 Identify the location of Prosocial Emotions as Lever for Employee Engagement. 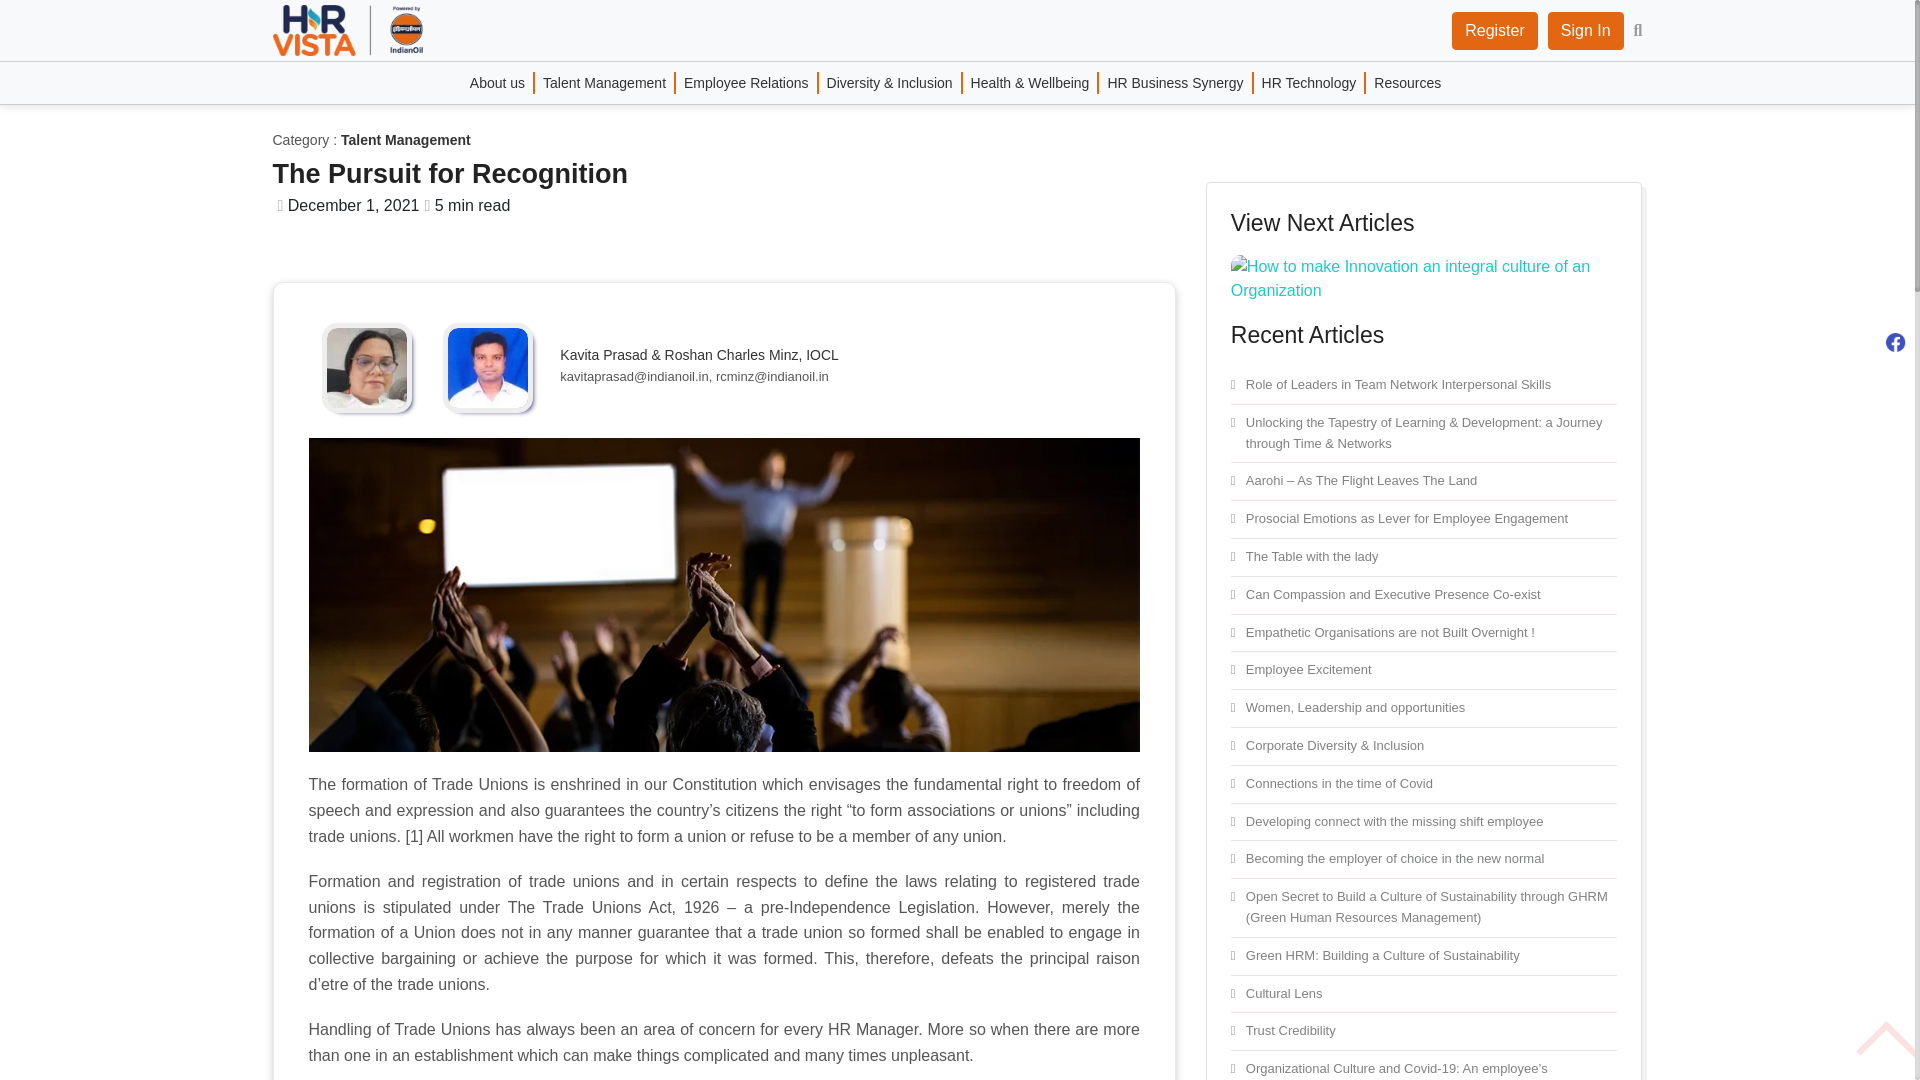
(1424, 520).